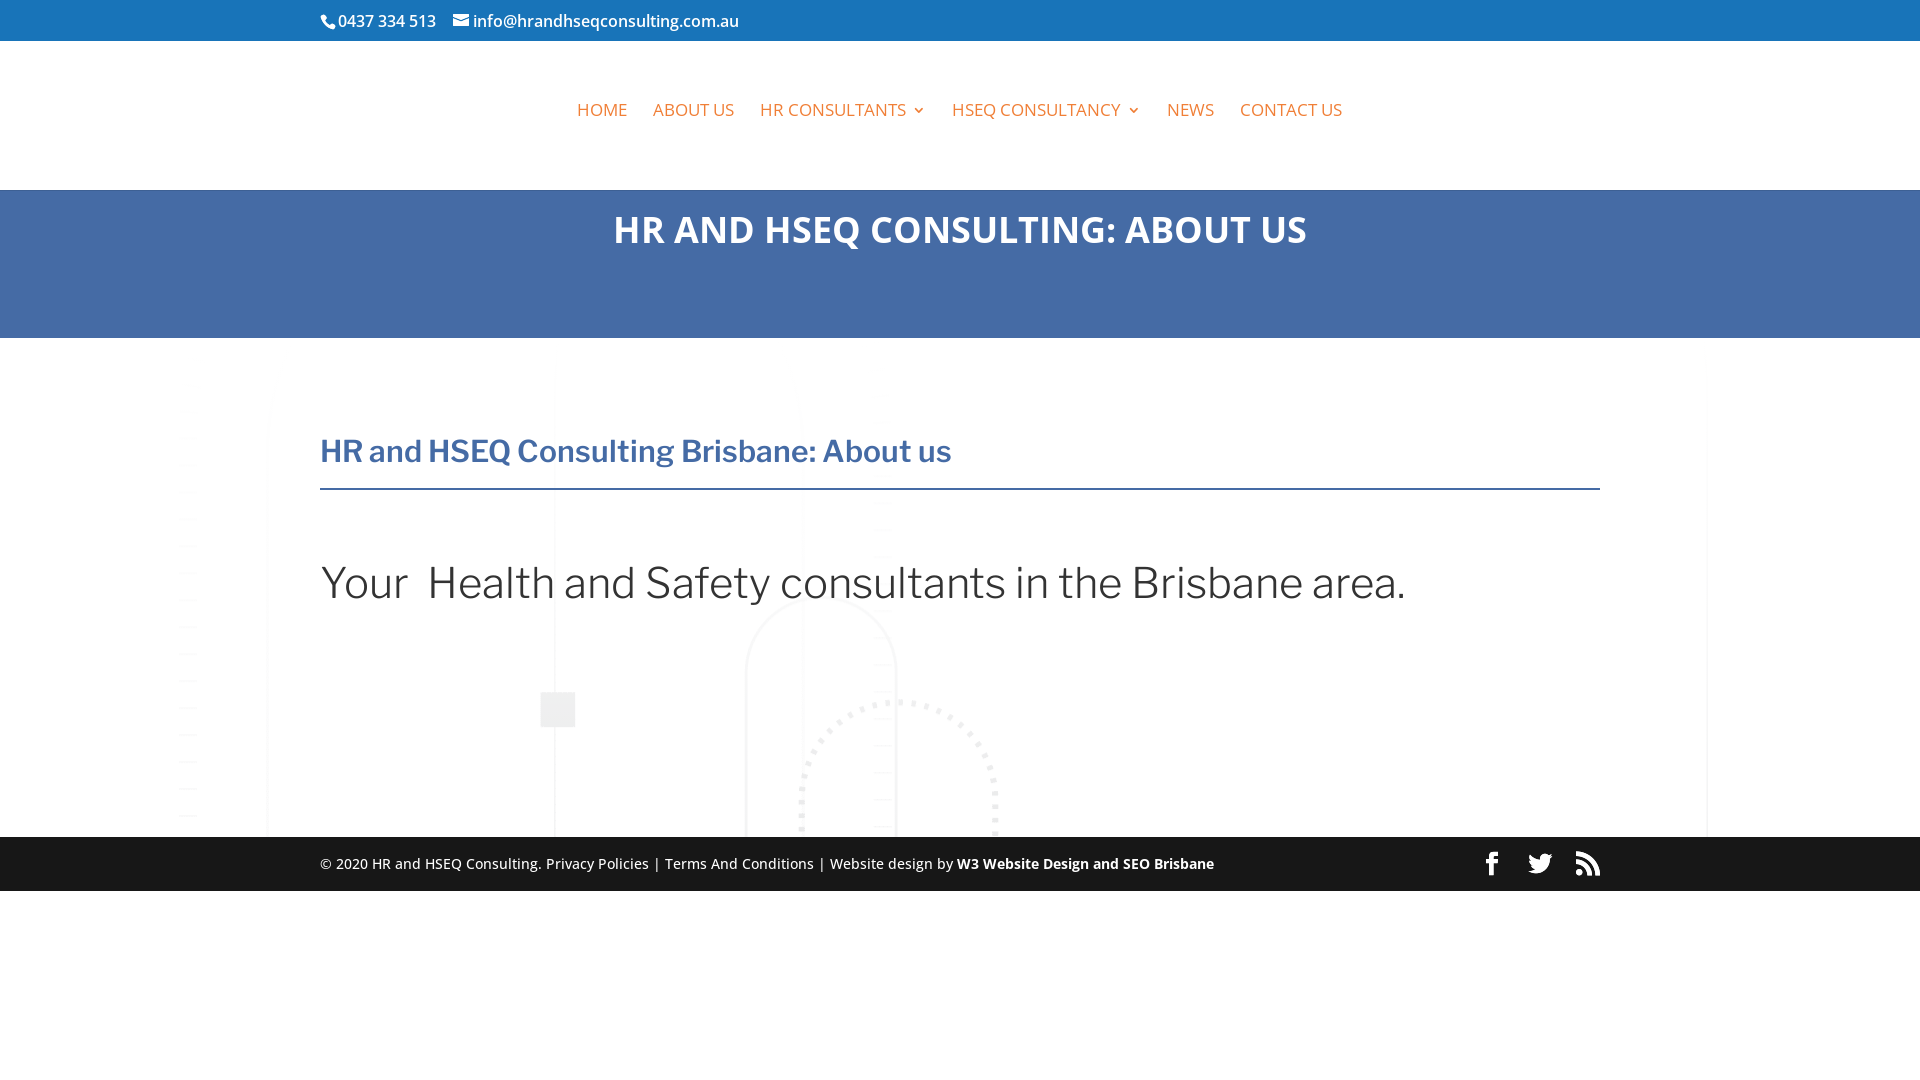 This screenshot has height=1080, width=1920. Describe the element at coordinates (1291, 146) in the screenshot. I see `CONTACT US` at that location.